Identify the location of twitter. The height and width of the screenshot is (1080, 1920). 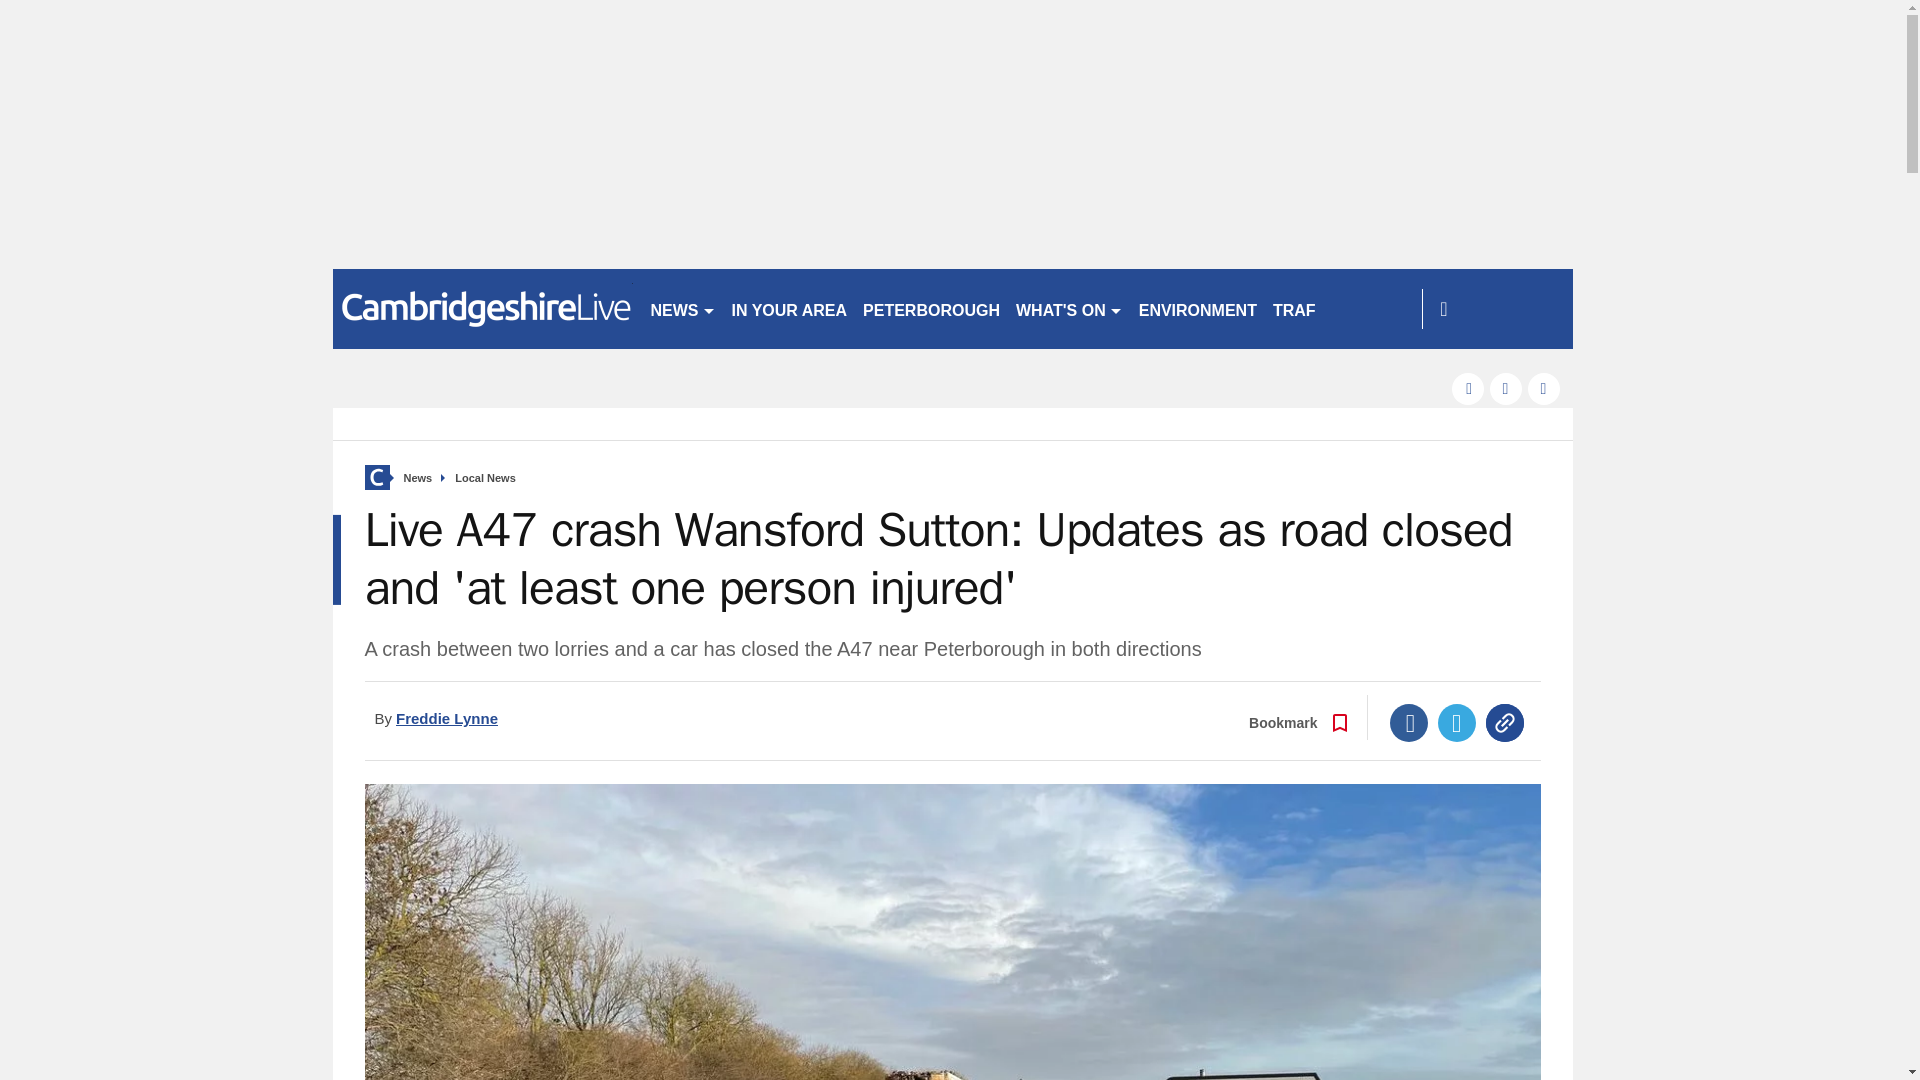
(1506, 388).